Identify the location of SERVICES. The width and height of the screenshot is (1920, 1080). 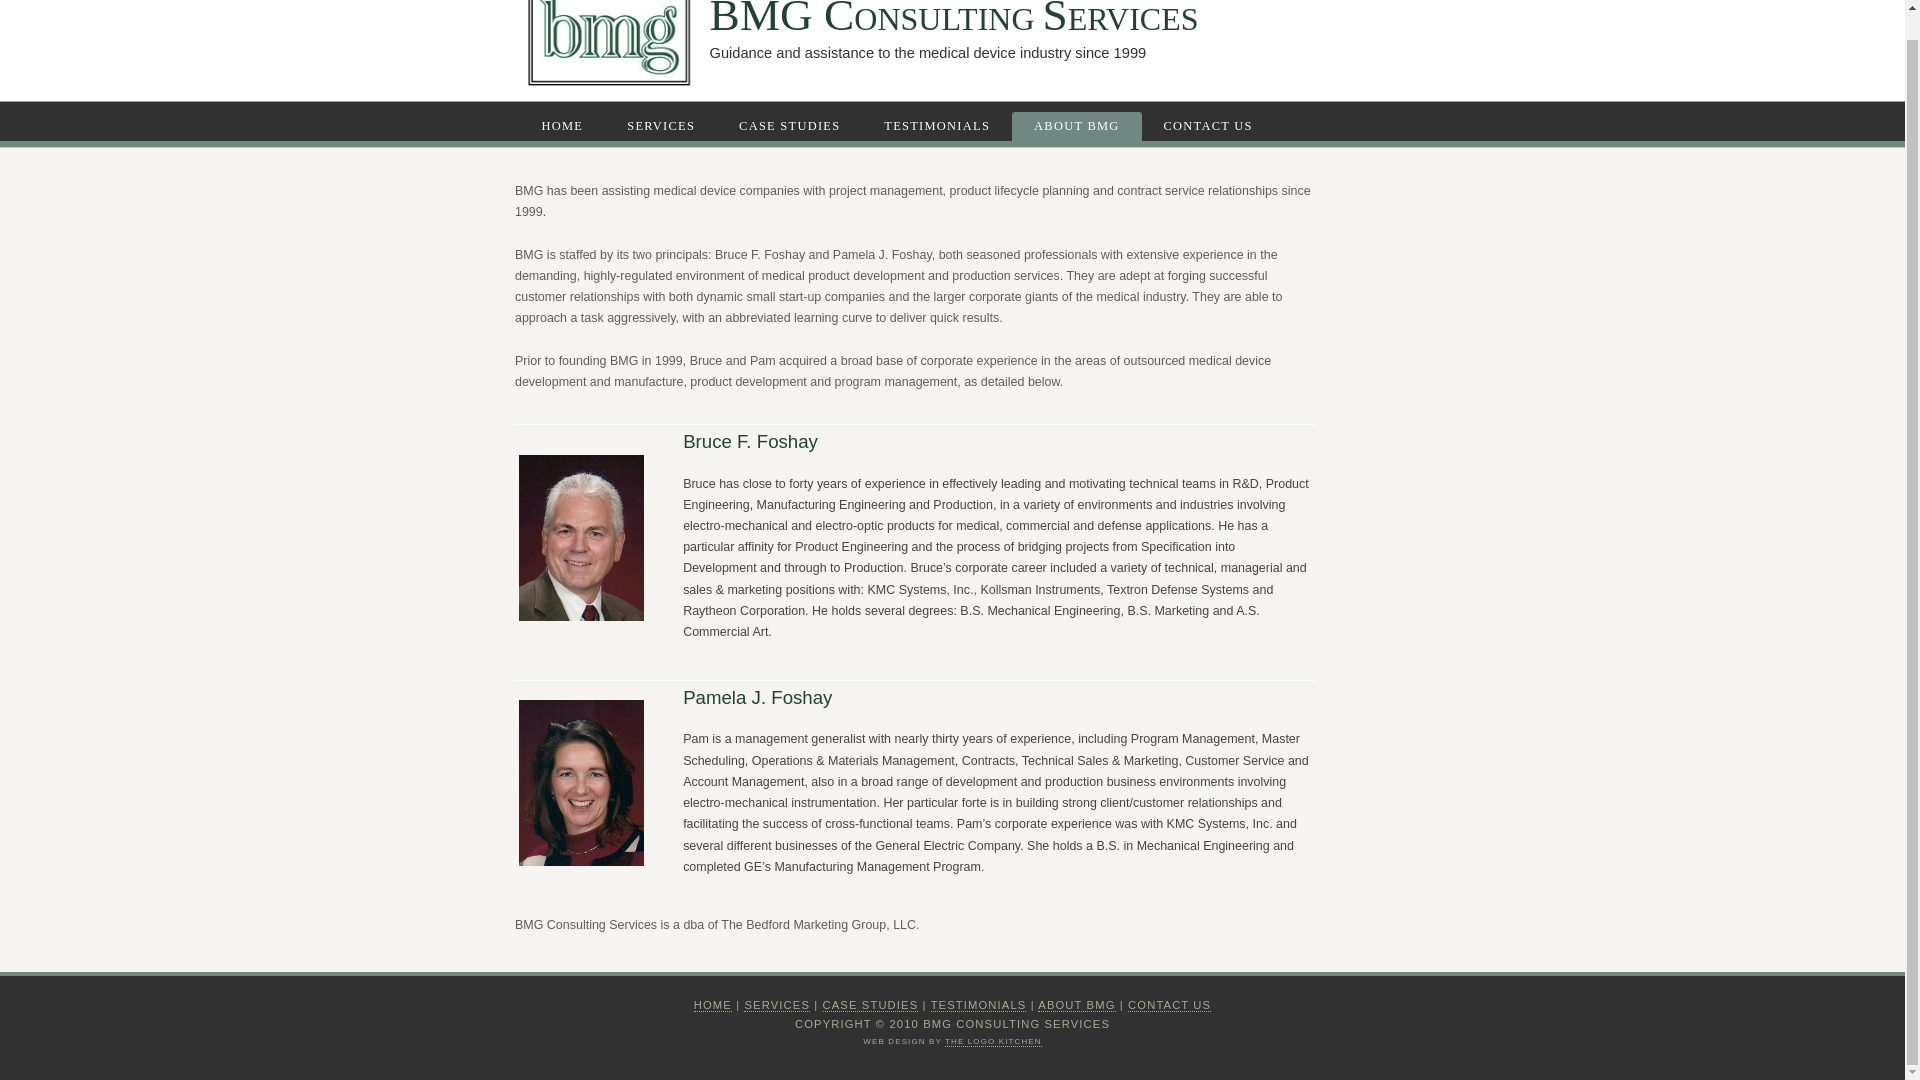
(663, 126).